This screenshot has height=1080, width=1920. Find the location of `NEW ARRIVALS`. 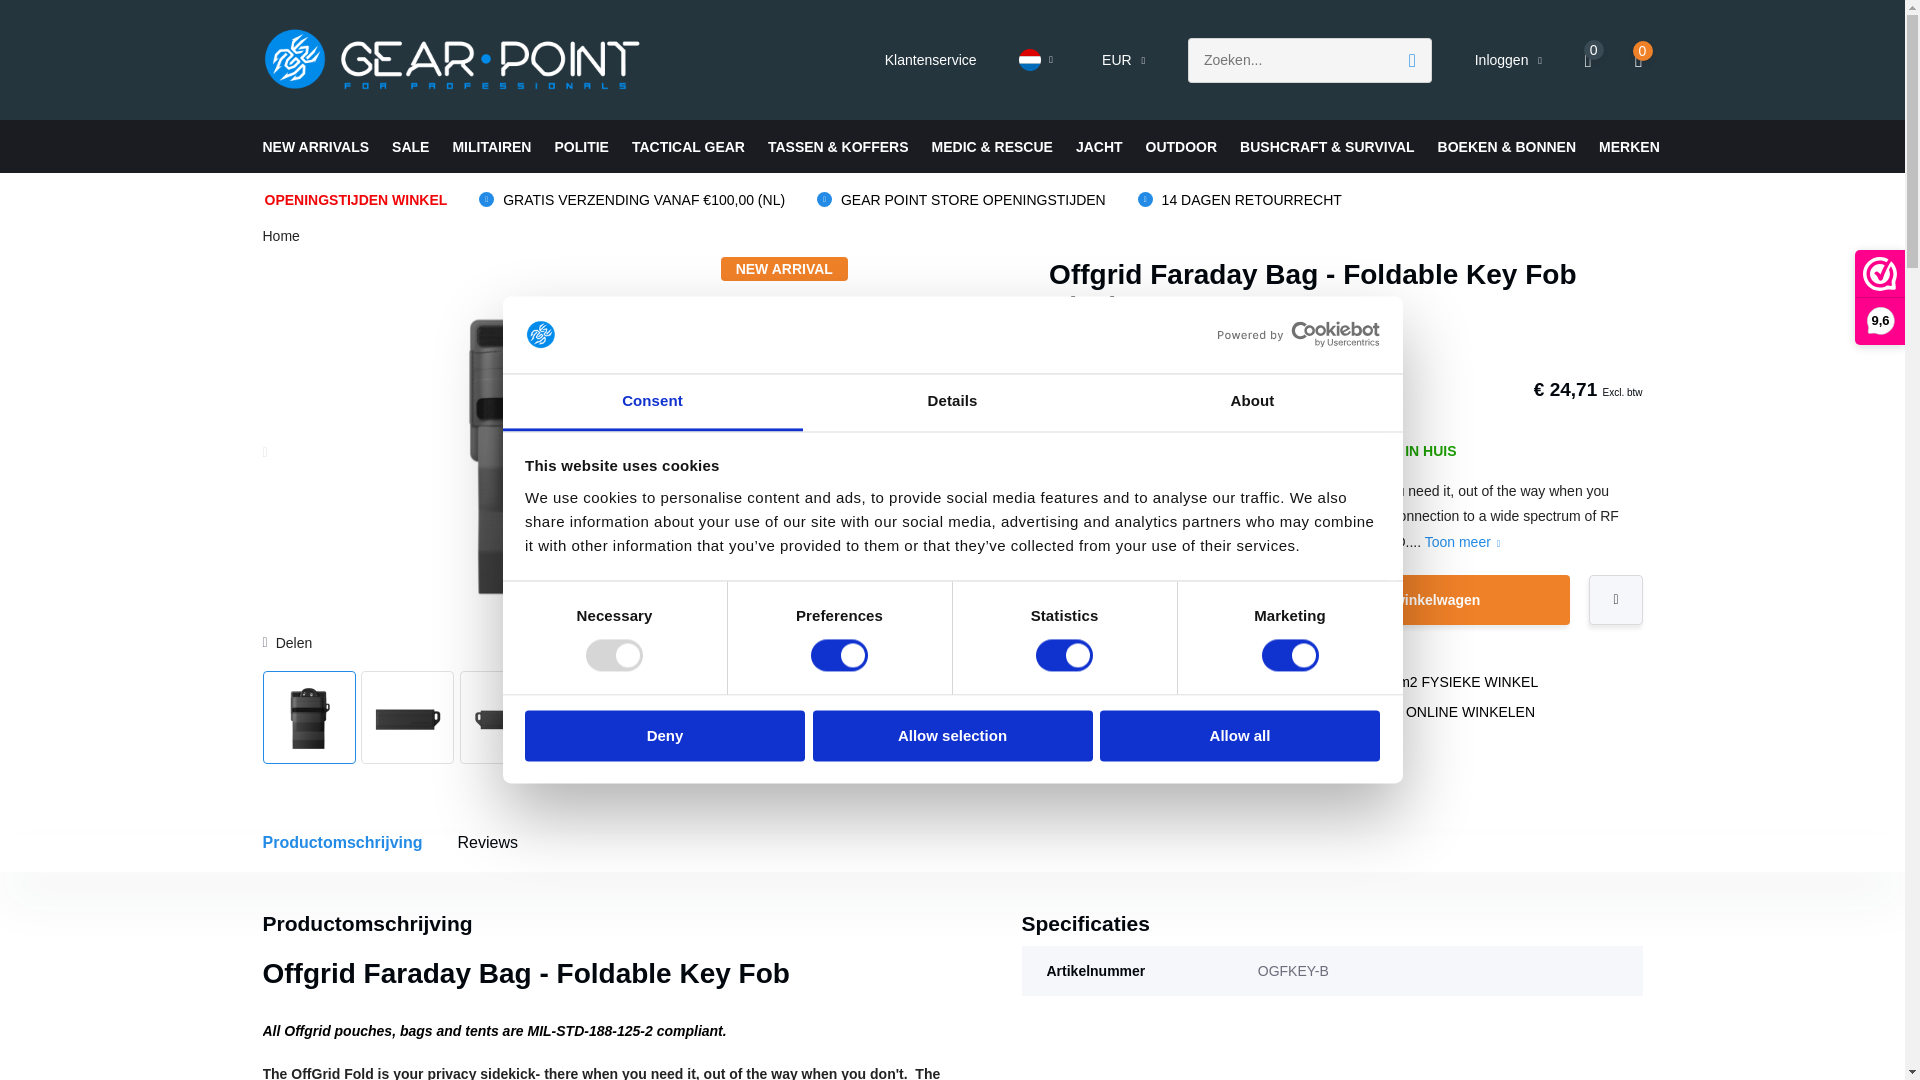

NEW ARRIVALS is located at coordinates (314, 146).